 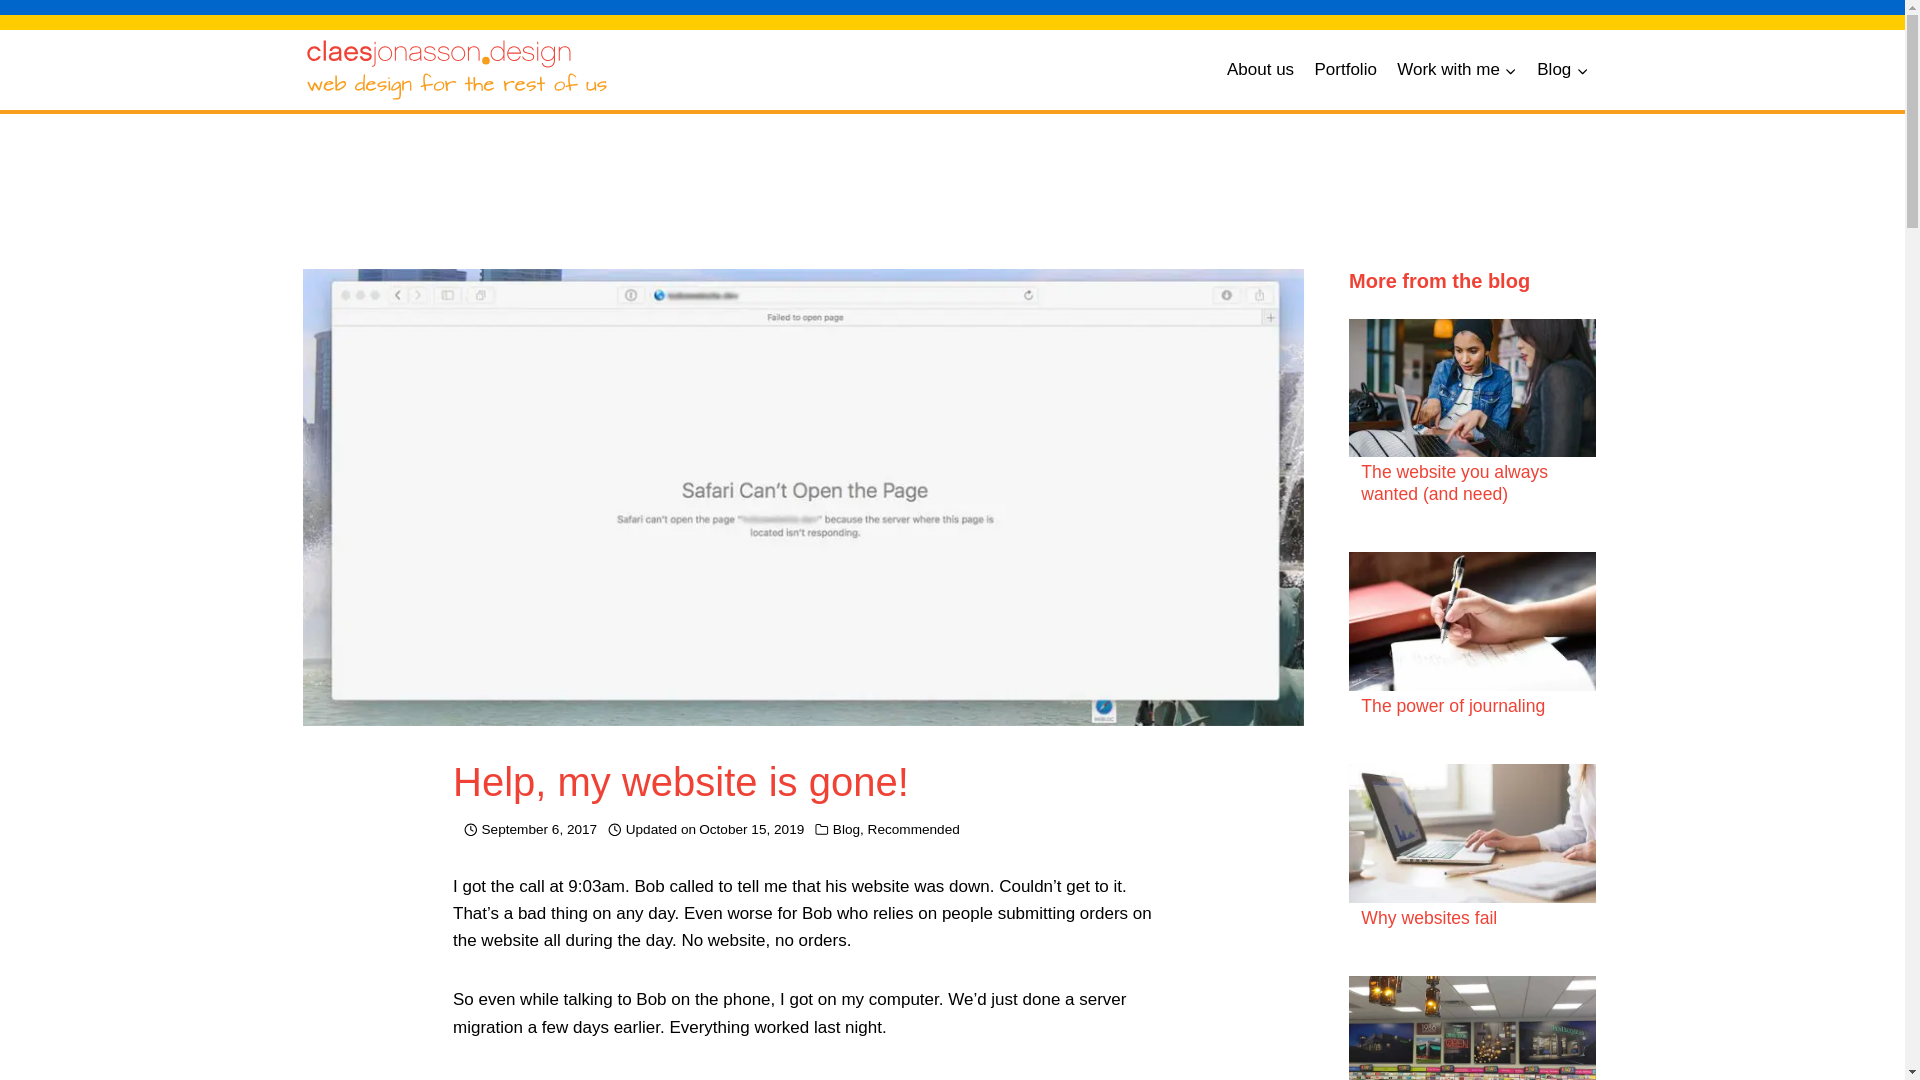 I want to click on About us, so click(x=1260, y=70).